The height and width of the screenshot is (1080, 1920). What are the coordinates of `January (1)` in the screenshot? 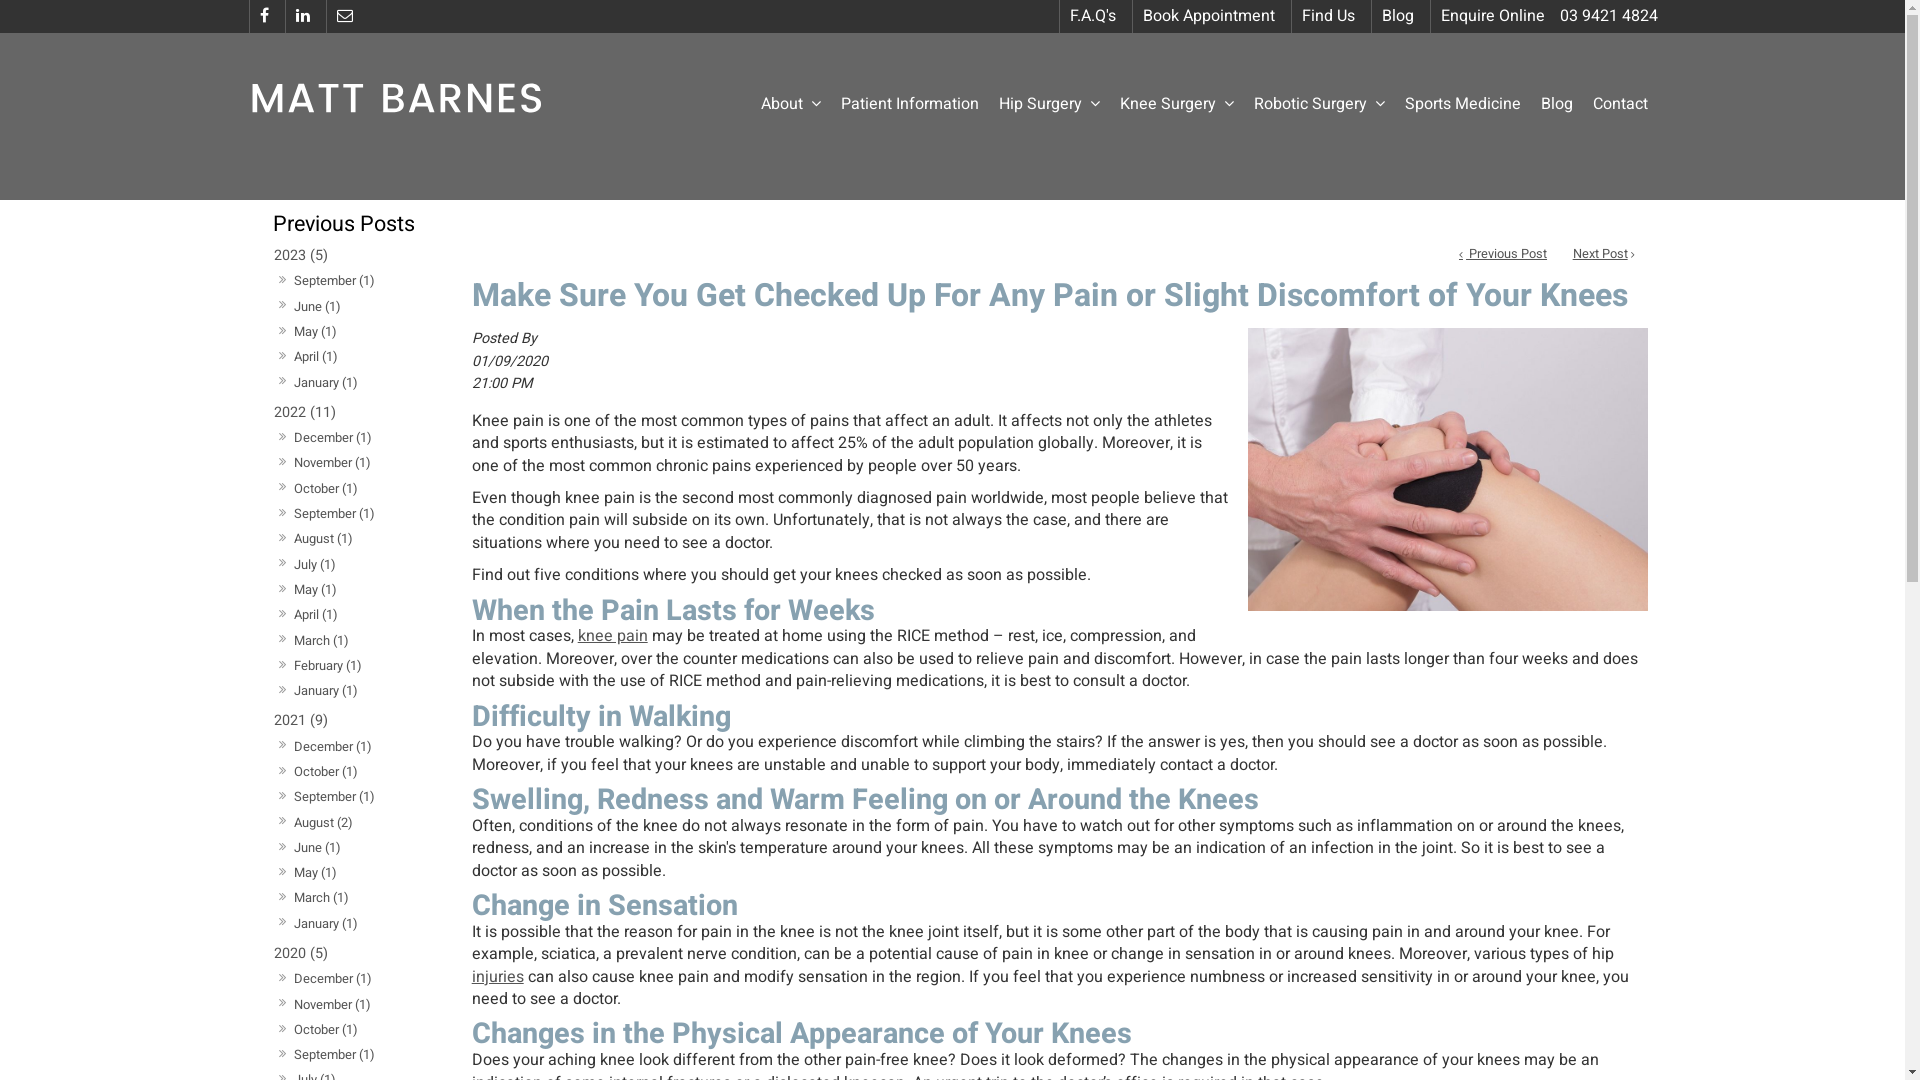 It's located at (326, 382).